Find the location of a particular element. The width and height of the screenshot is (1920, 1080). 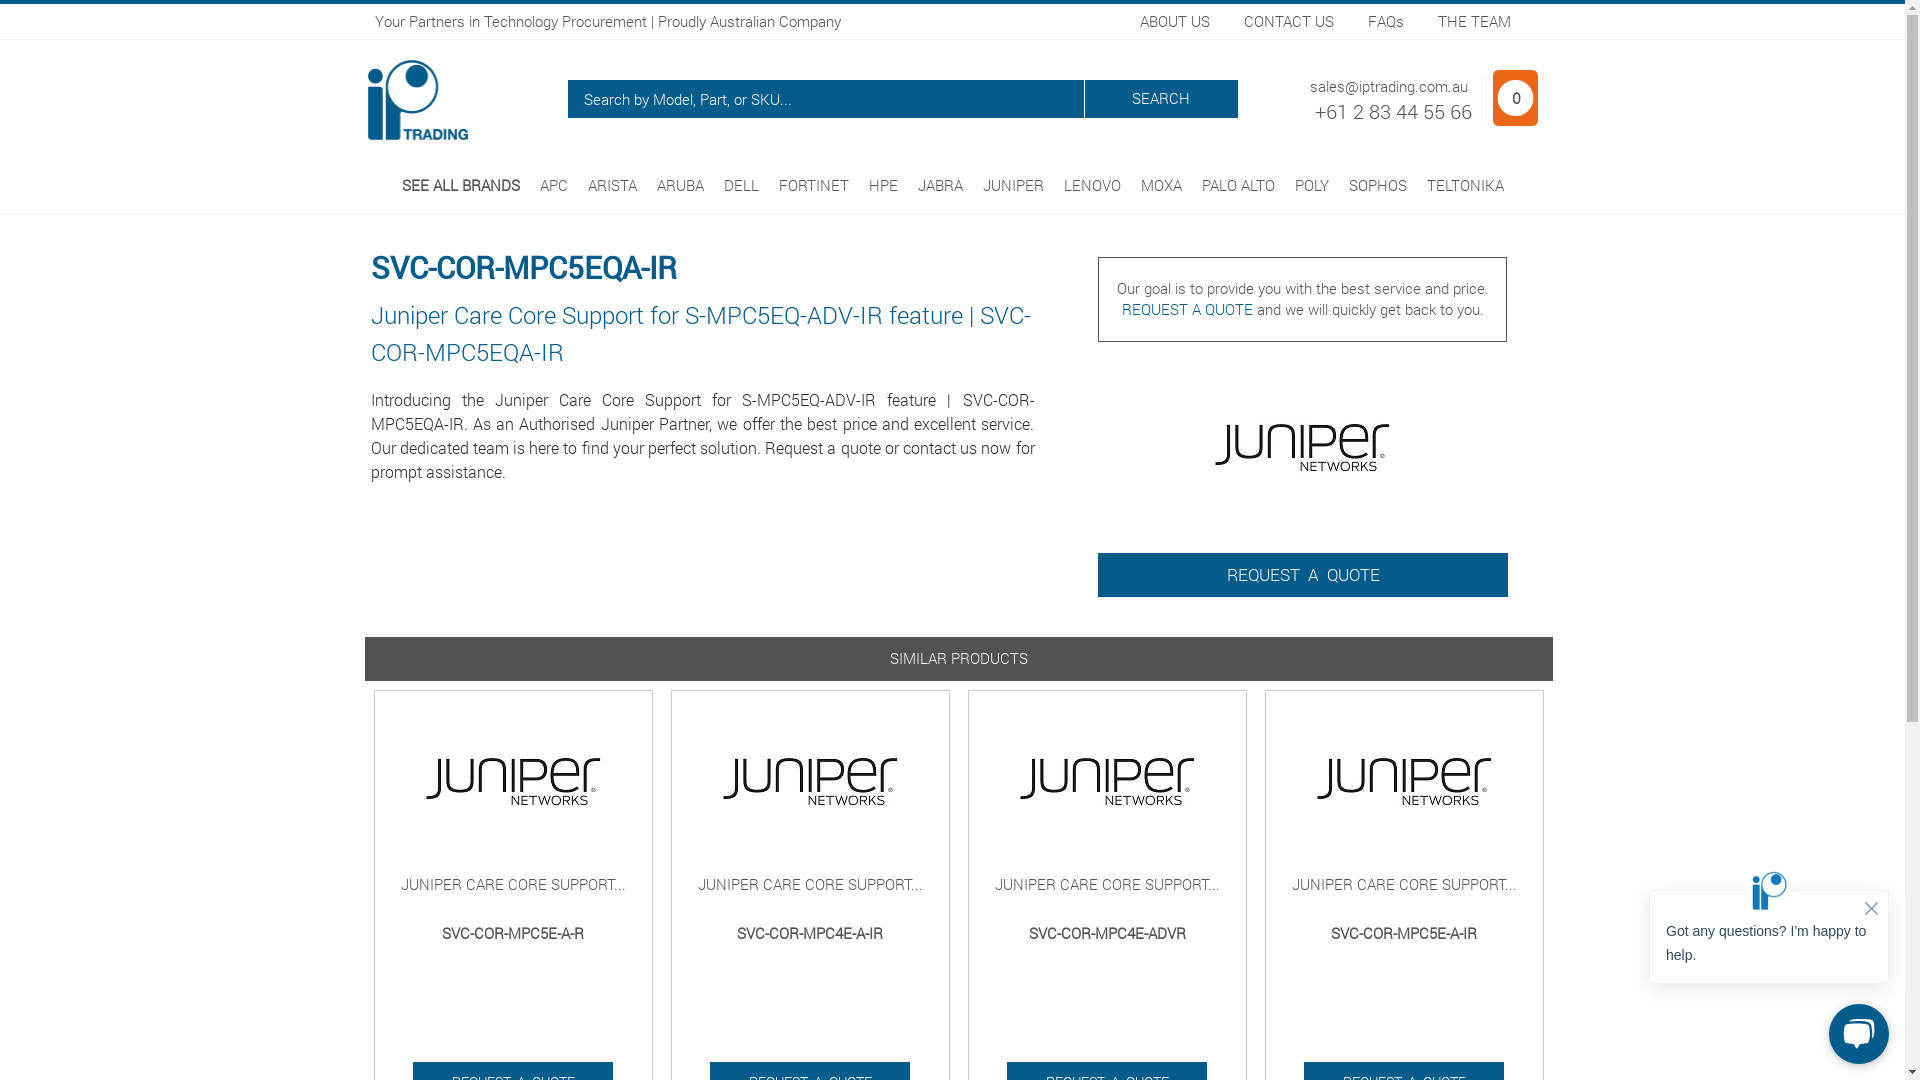

SVC-COR-MPC5E-A-IR is located at coordinates (1404, 934).